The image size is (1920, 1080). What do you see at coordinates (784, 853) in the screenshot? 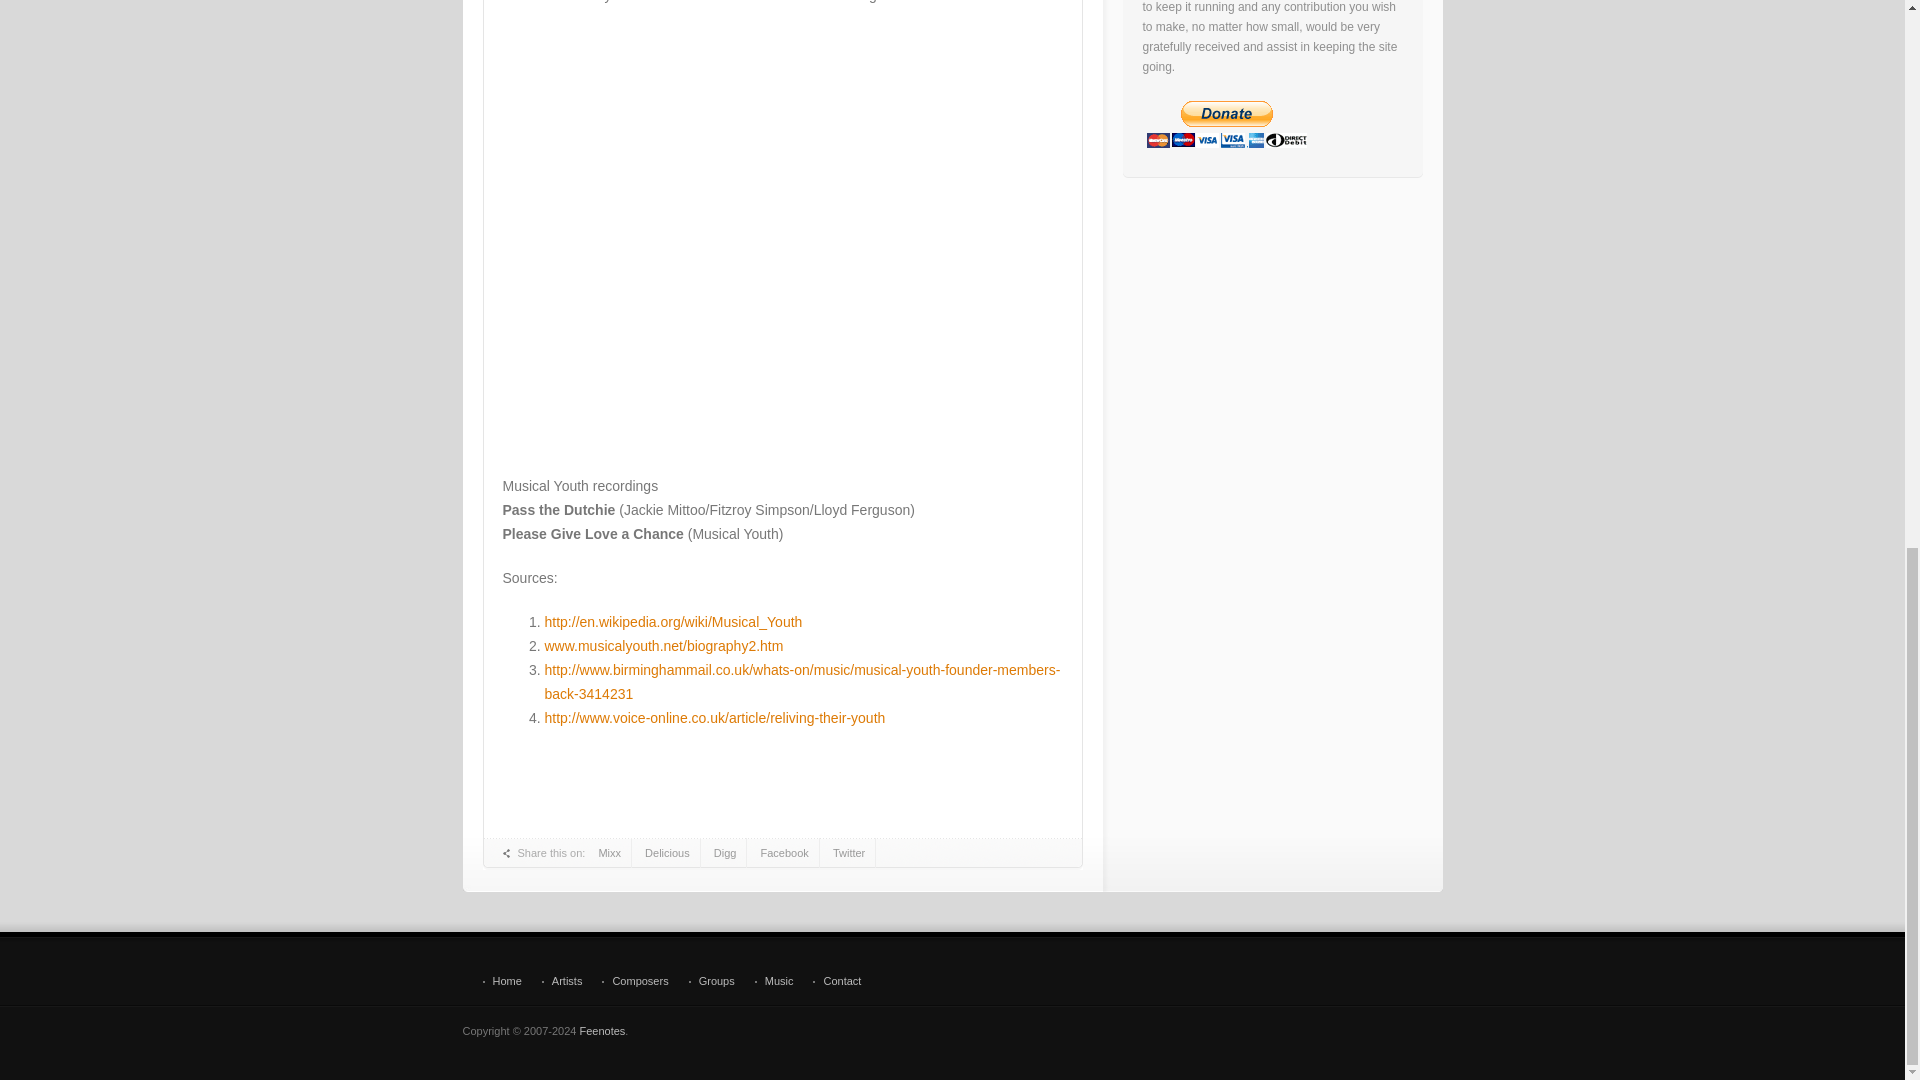
I see `Share this entry on Facebook` at bounding box center [784, 853].